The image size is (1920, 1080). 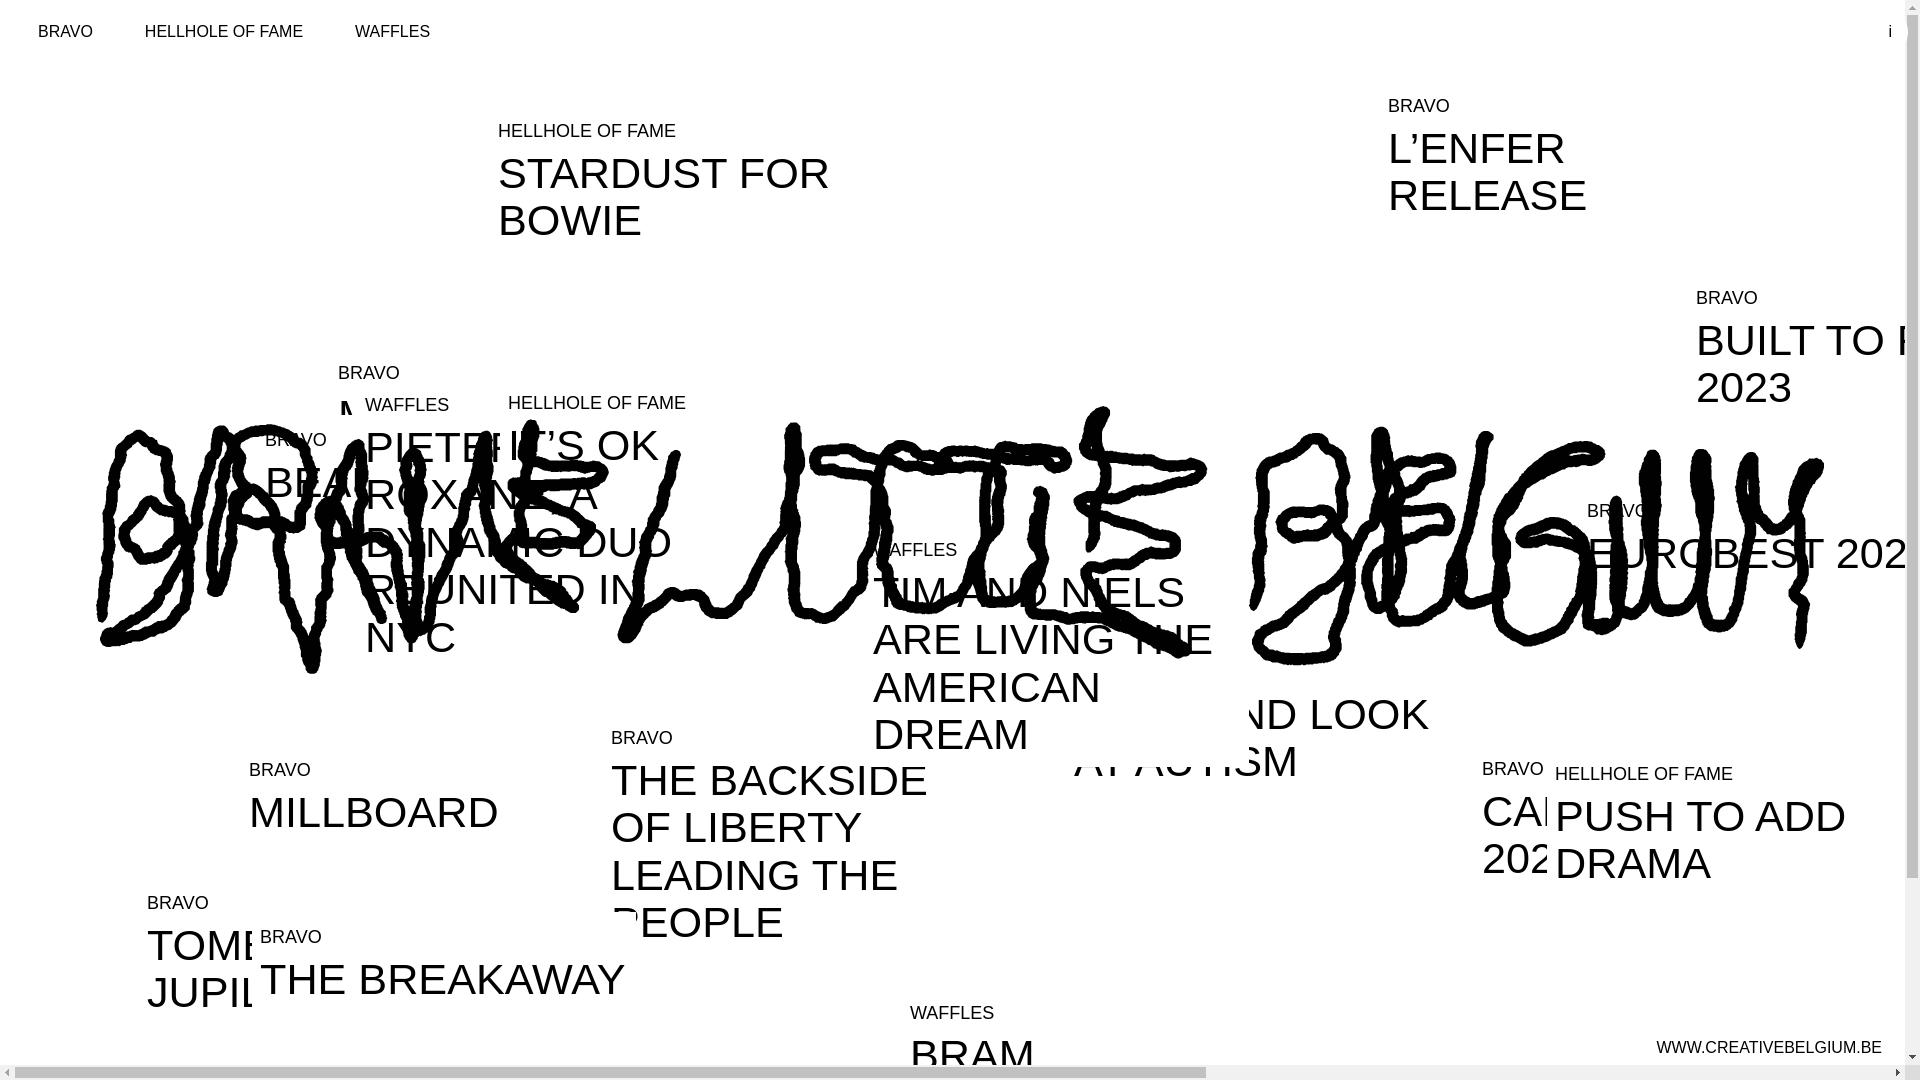 What do you see at coordinates (331, 952) in the screenshot?
I see `BRAVO
TOMBOY X JUPILER` at bounding box center [331, 952].